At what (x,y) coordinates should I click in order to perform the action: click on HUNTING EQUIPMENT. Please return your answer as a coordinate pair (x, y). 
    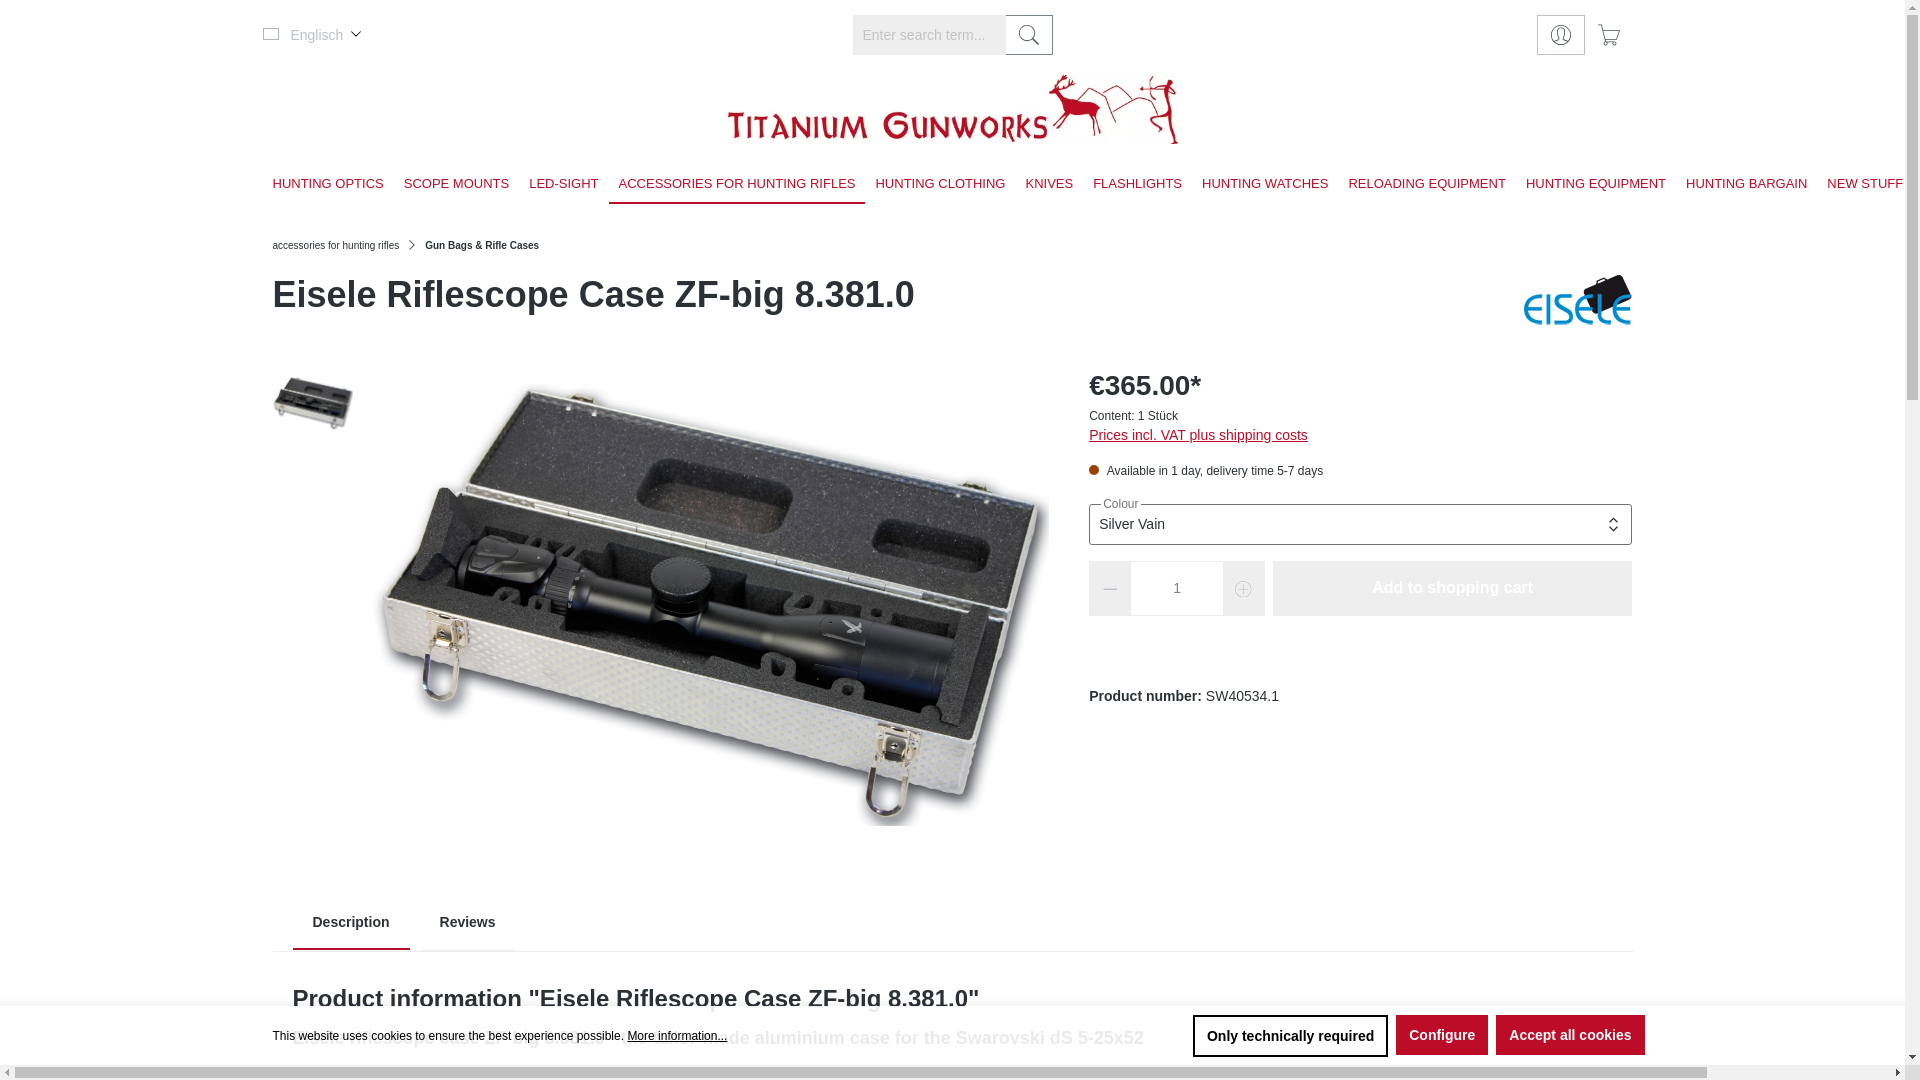
    Looking at the image, I should click on (1596, 184).